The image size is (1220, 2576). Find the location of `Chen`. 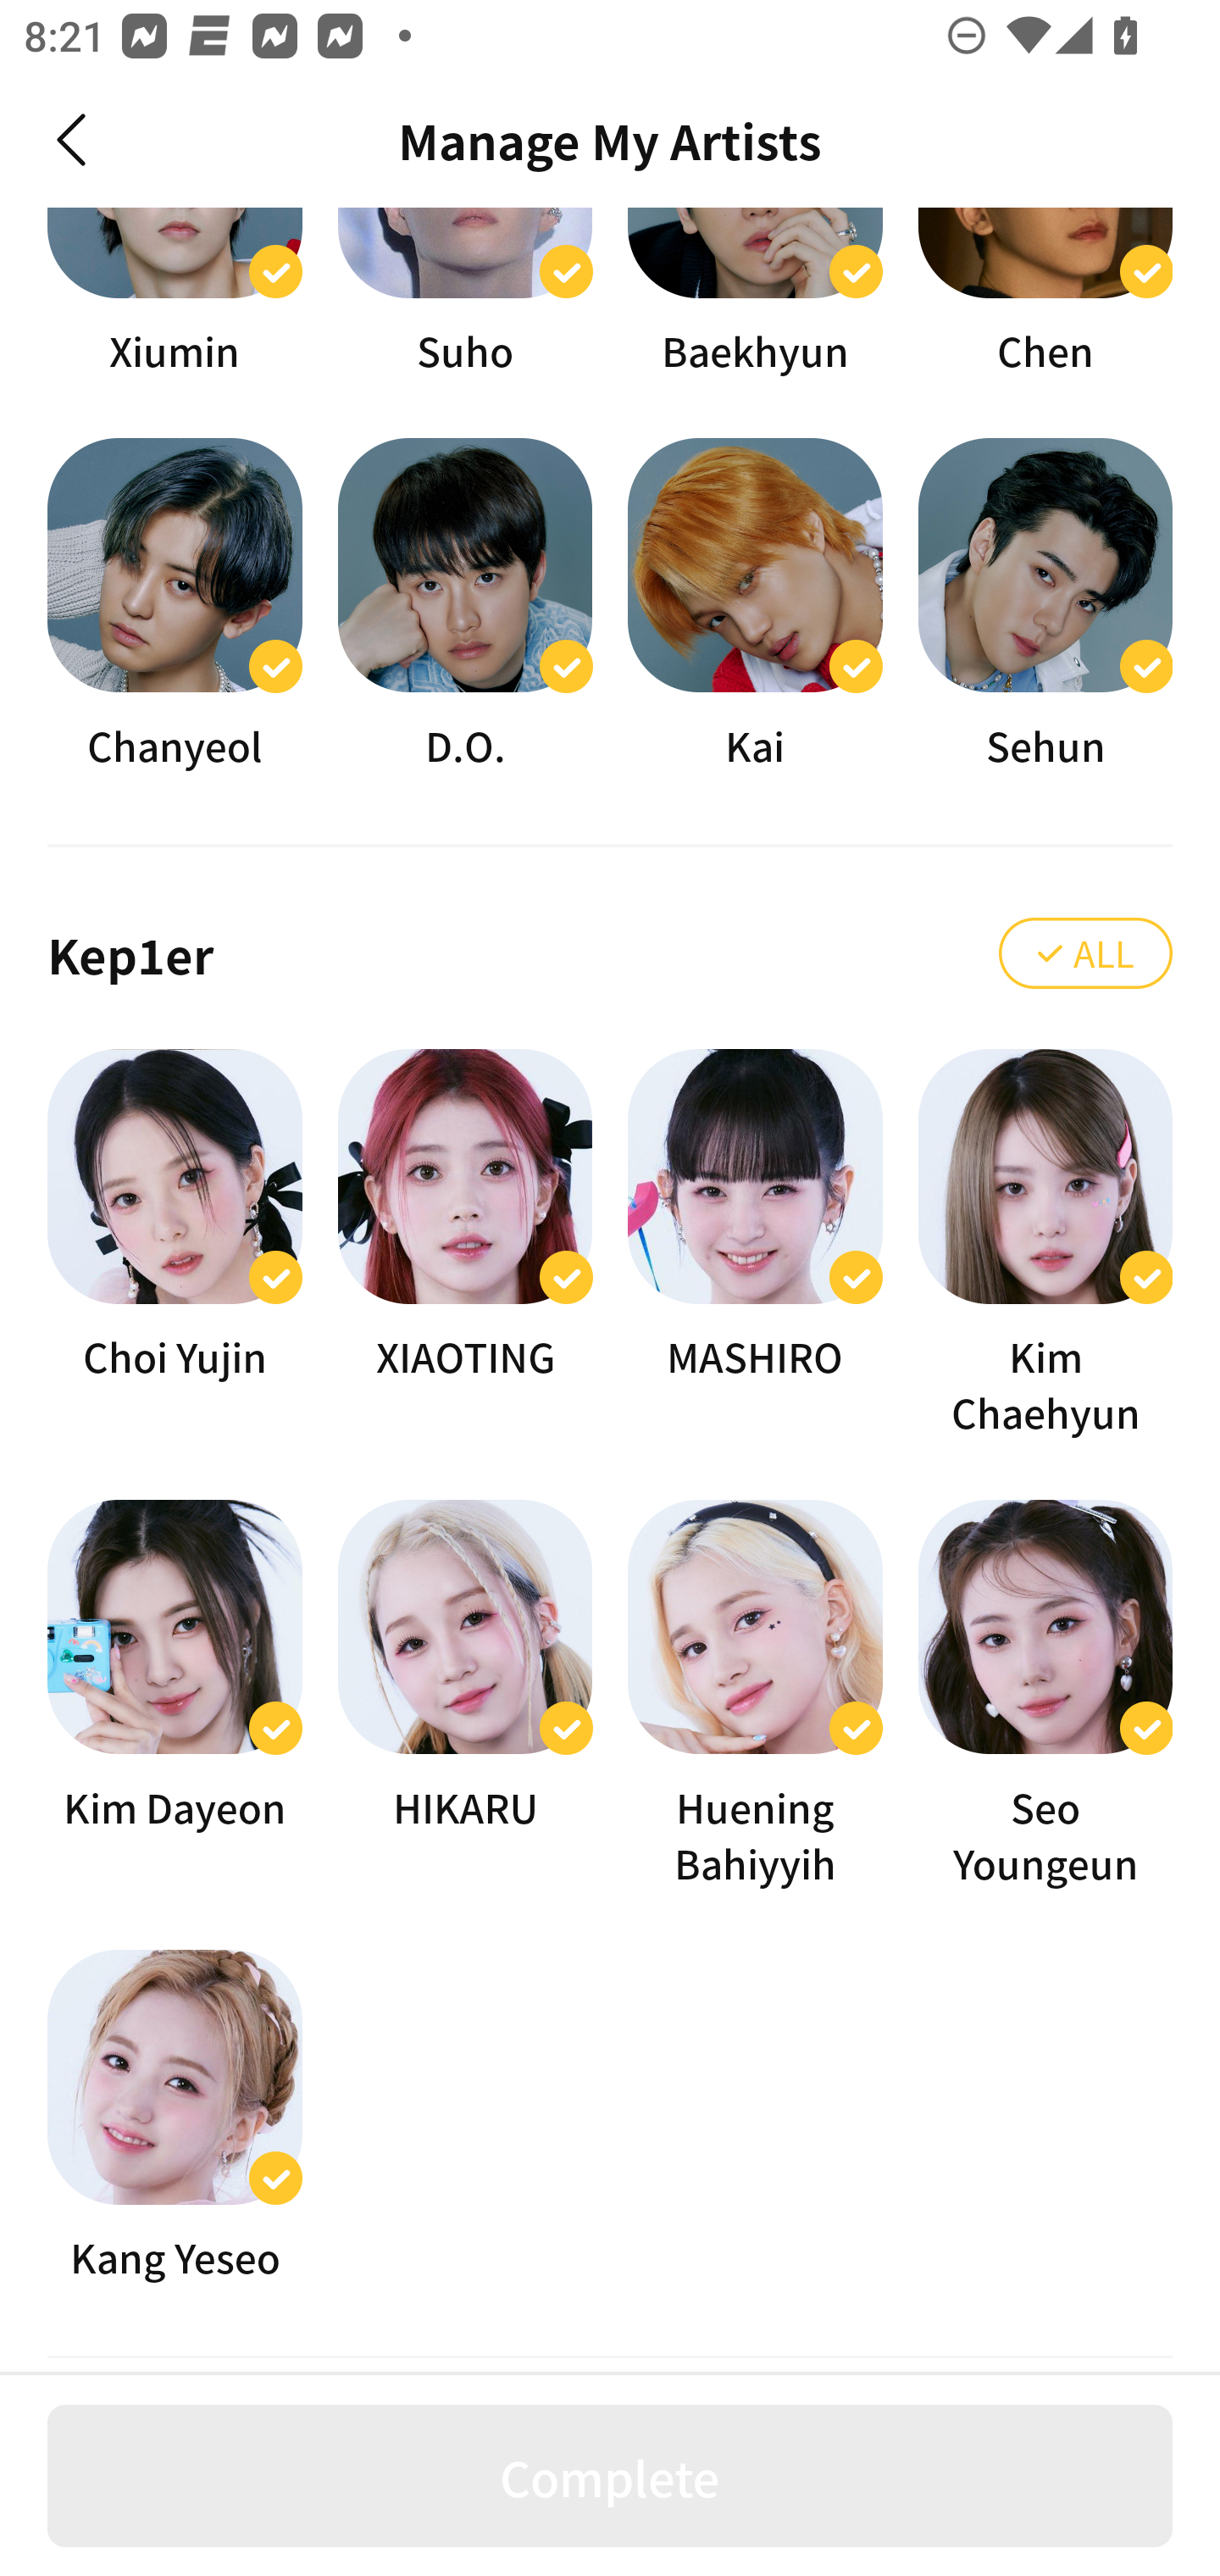

Chen is located at coordinates (1045, 293).